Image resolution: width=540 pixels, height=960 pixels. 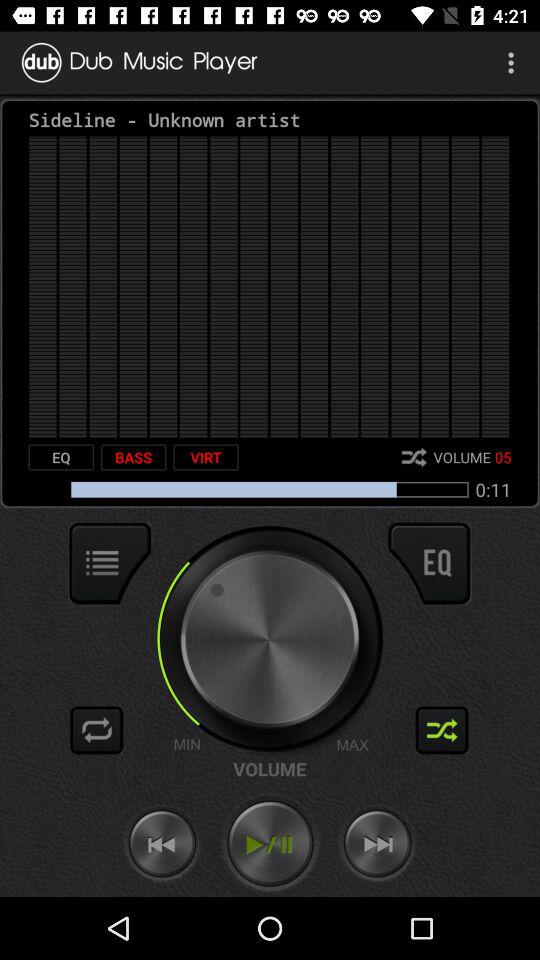 I want to click on shuffle, so click(x=442, y=730).